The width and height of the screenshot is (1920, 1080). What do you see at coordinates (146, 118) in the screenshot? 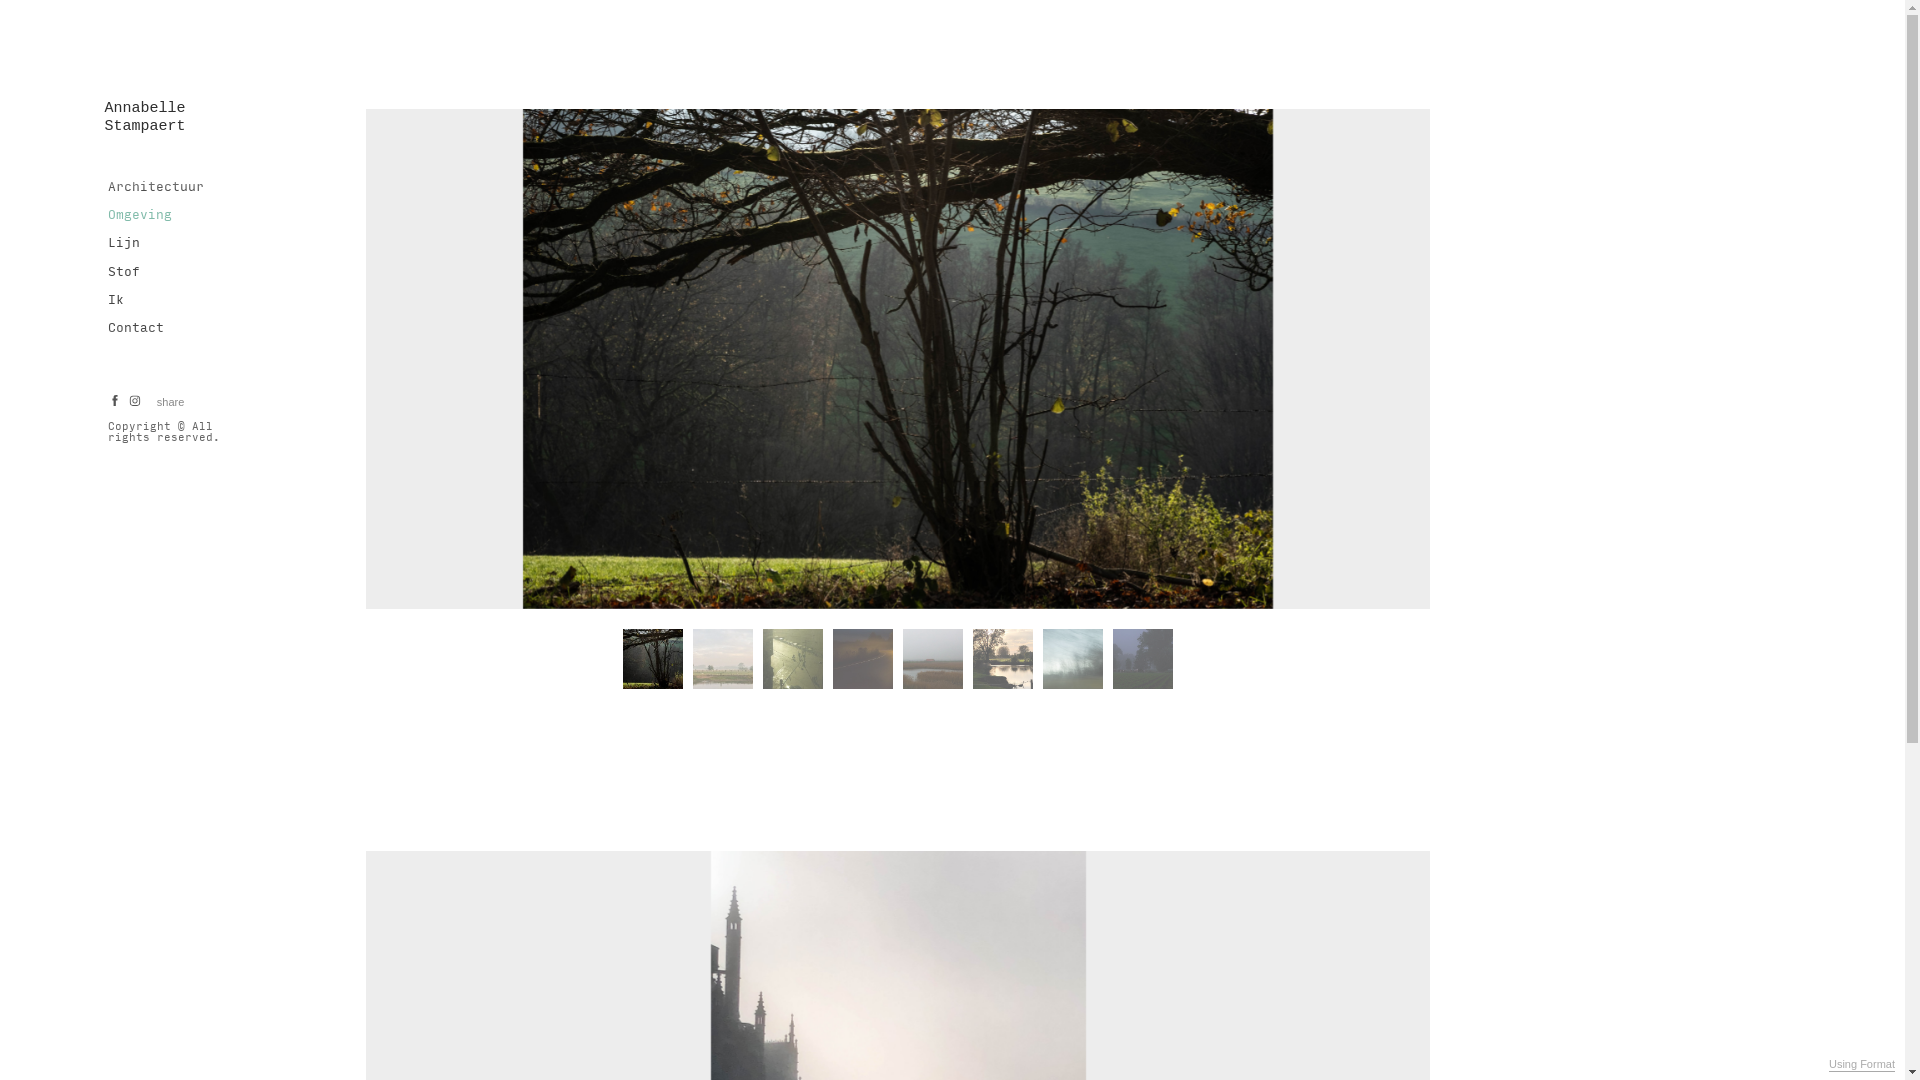
I see `Annabelle Stampaert` at bounding box center [146, 118].